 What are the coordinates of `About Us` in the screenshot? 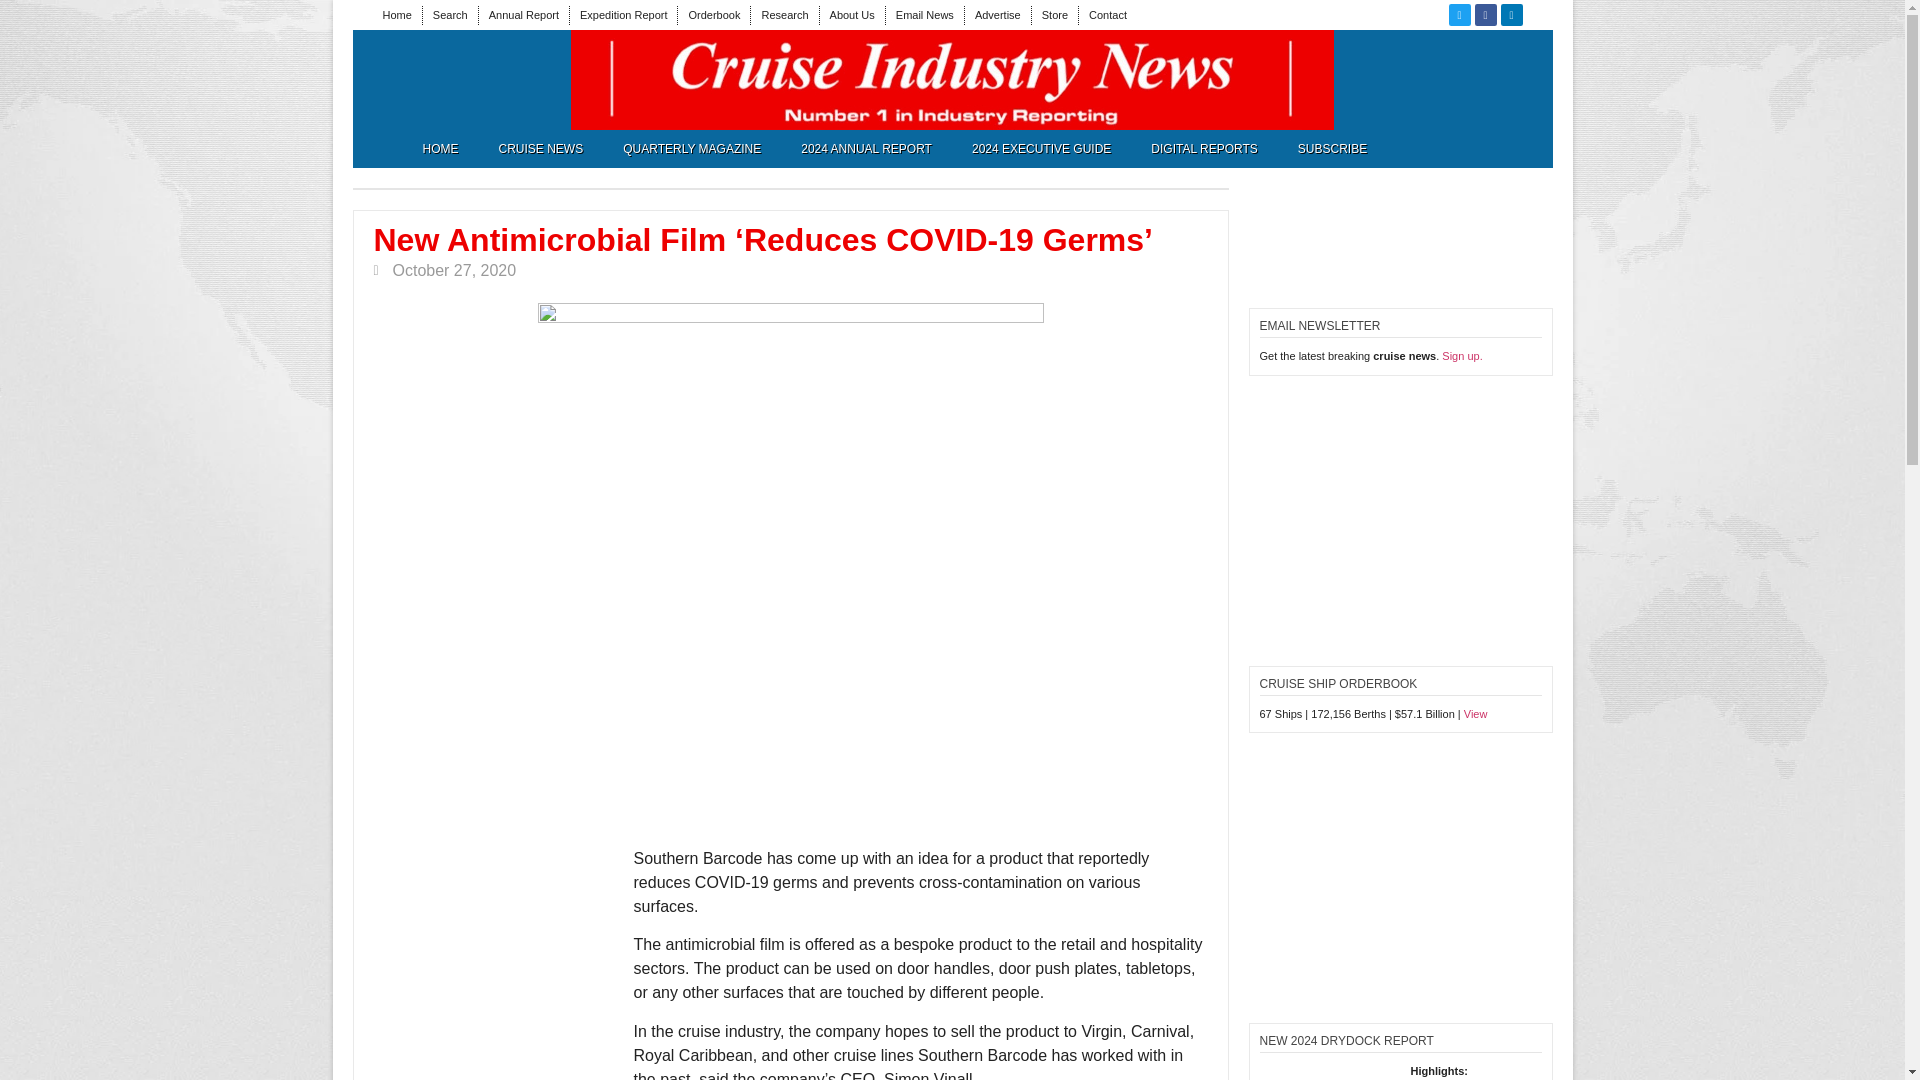 It's located at (852, 14).